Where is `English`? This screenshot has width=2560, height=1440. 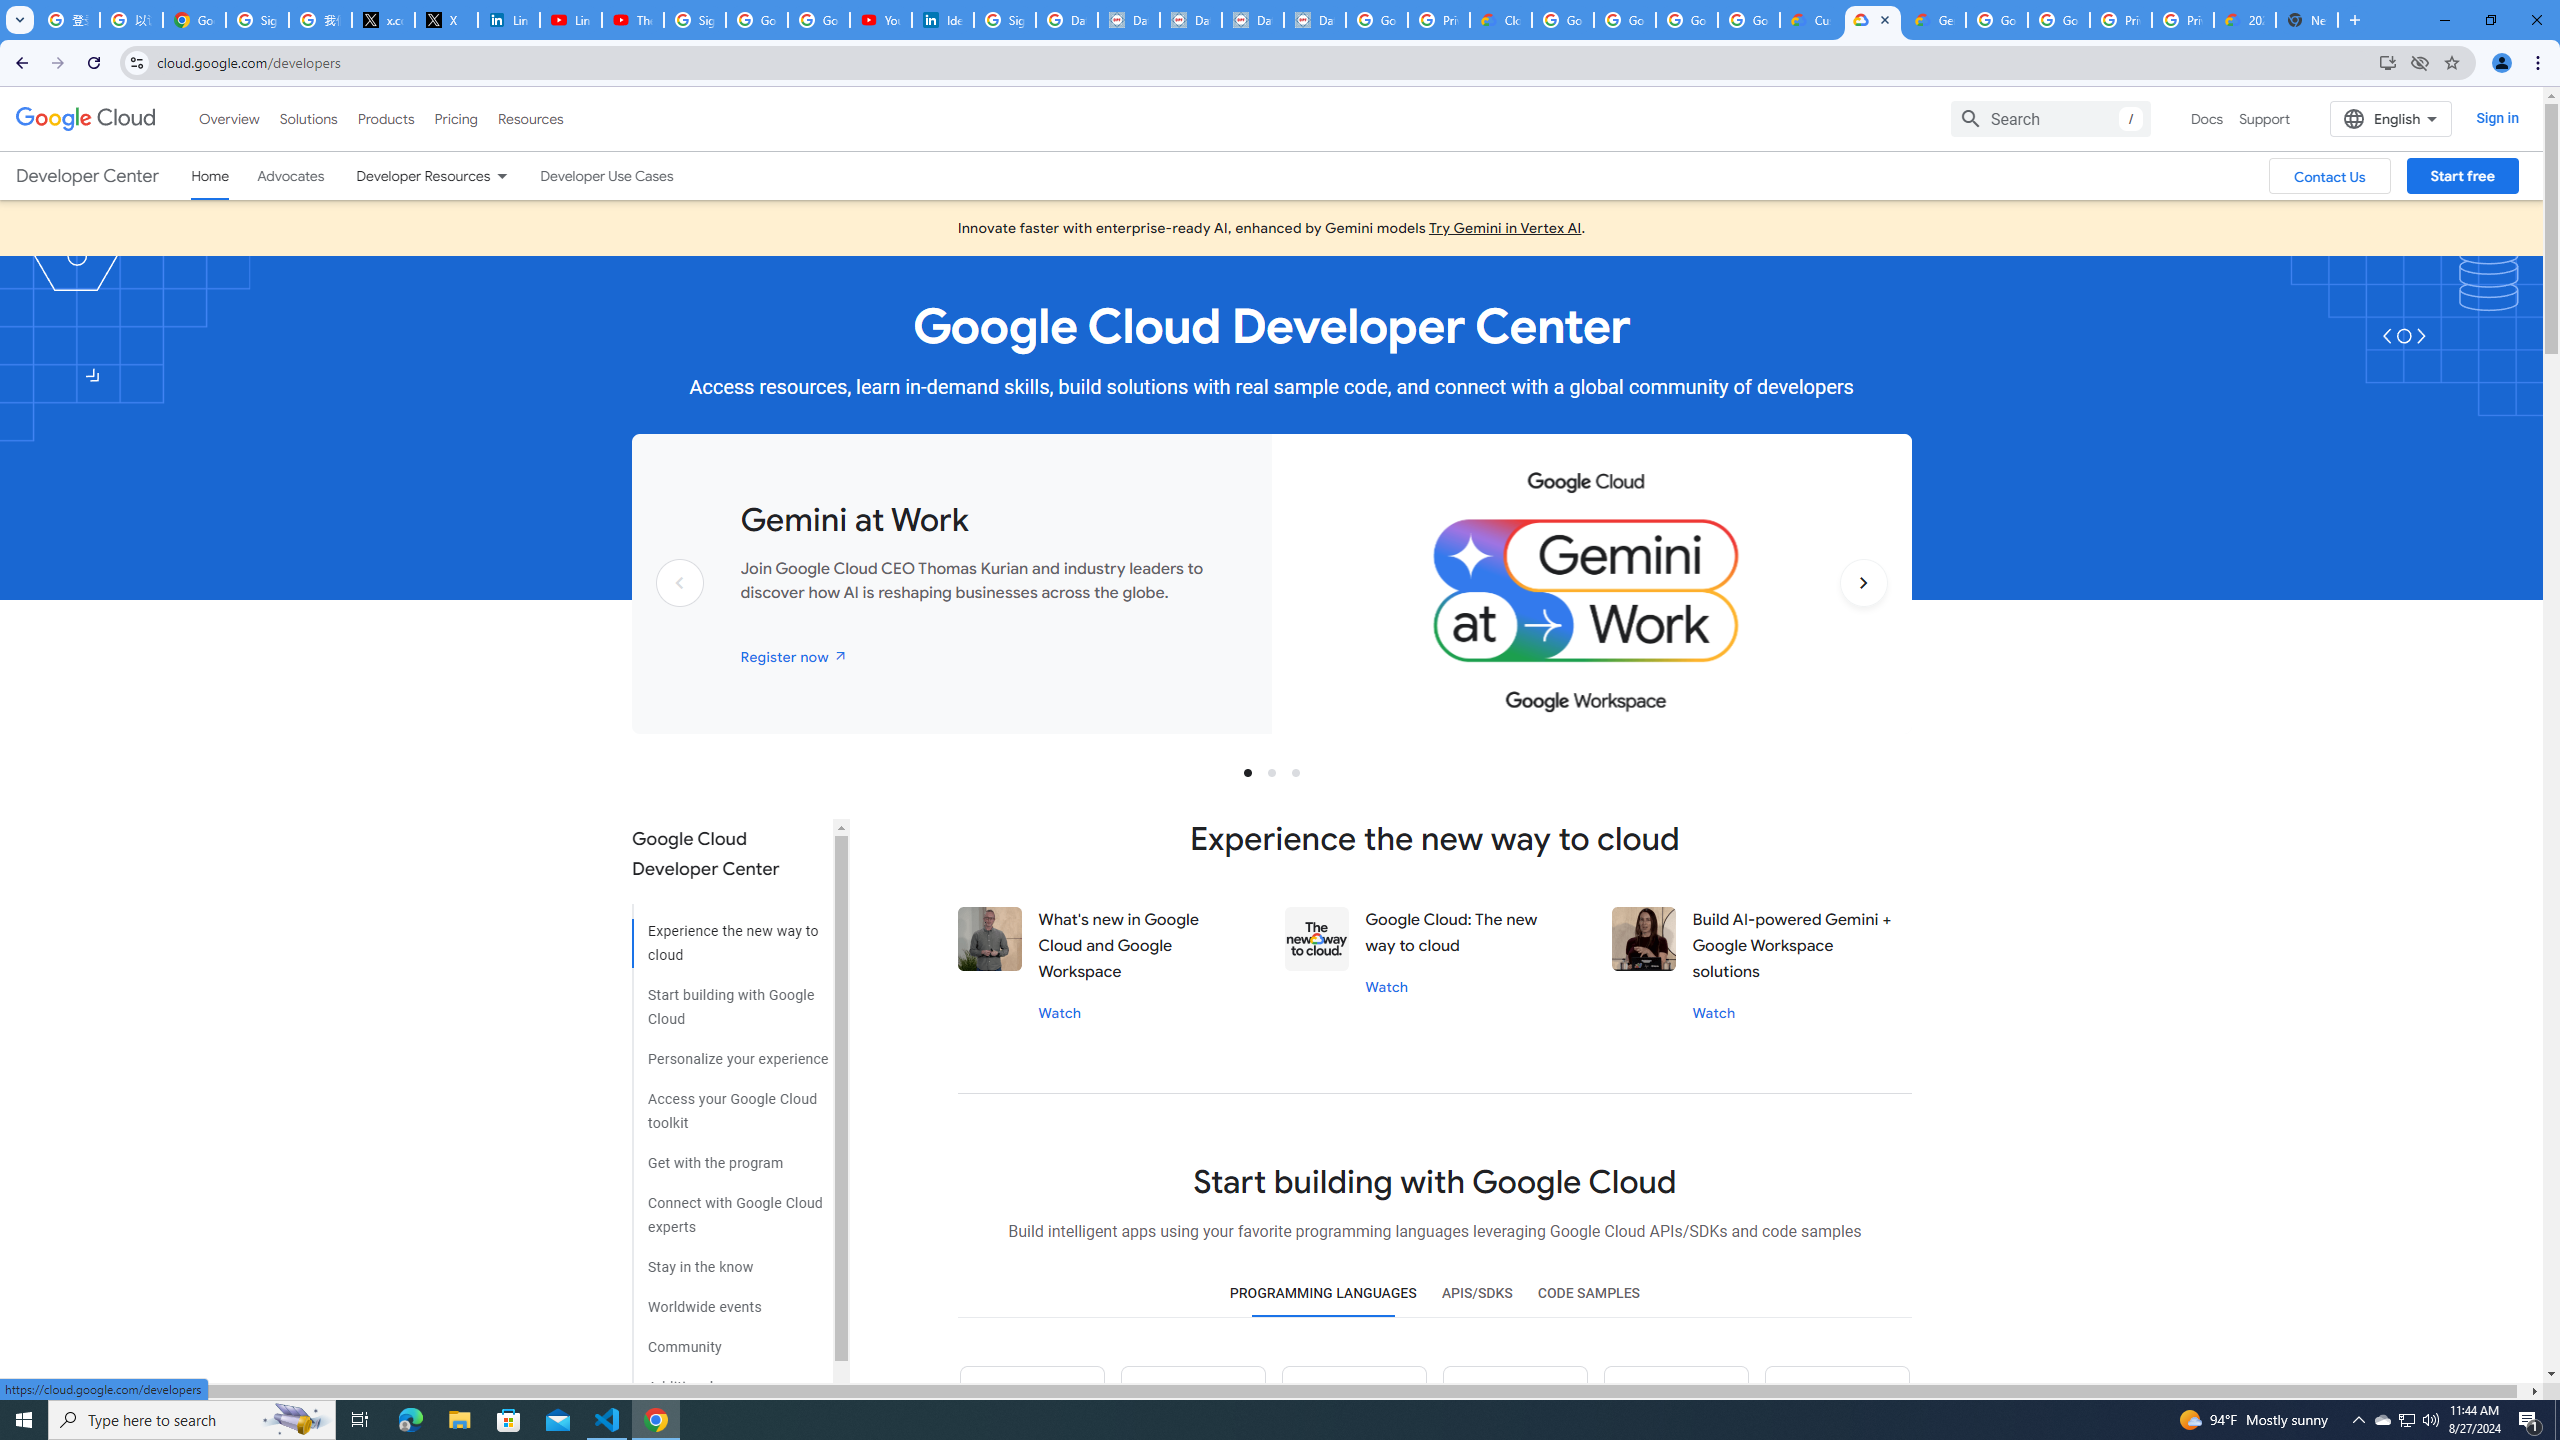 English is located at coordinates (2390, 118).